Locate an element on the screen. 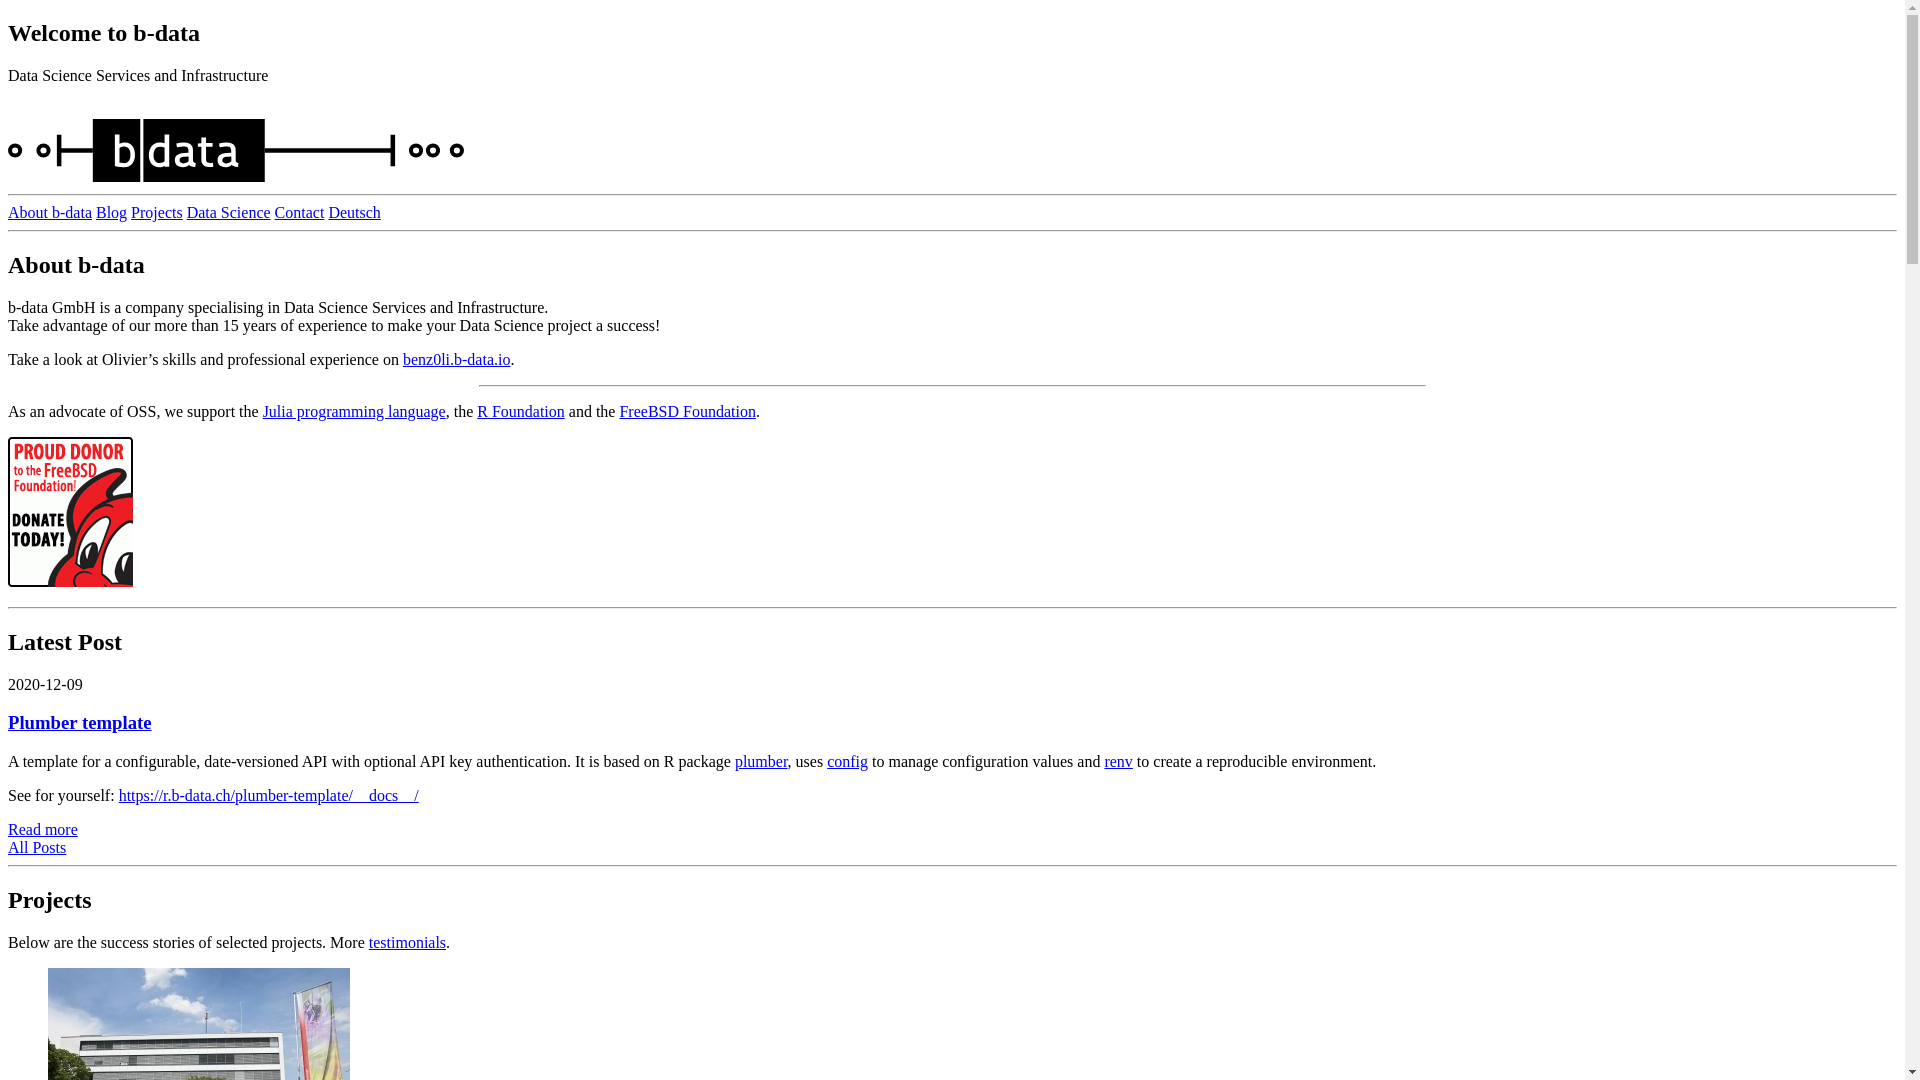 The width and height of the screenshot is (1920, 1080). plumber is located at coordinates (762, 761).